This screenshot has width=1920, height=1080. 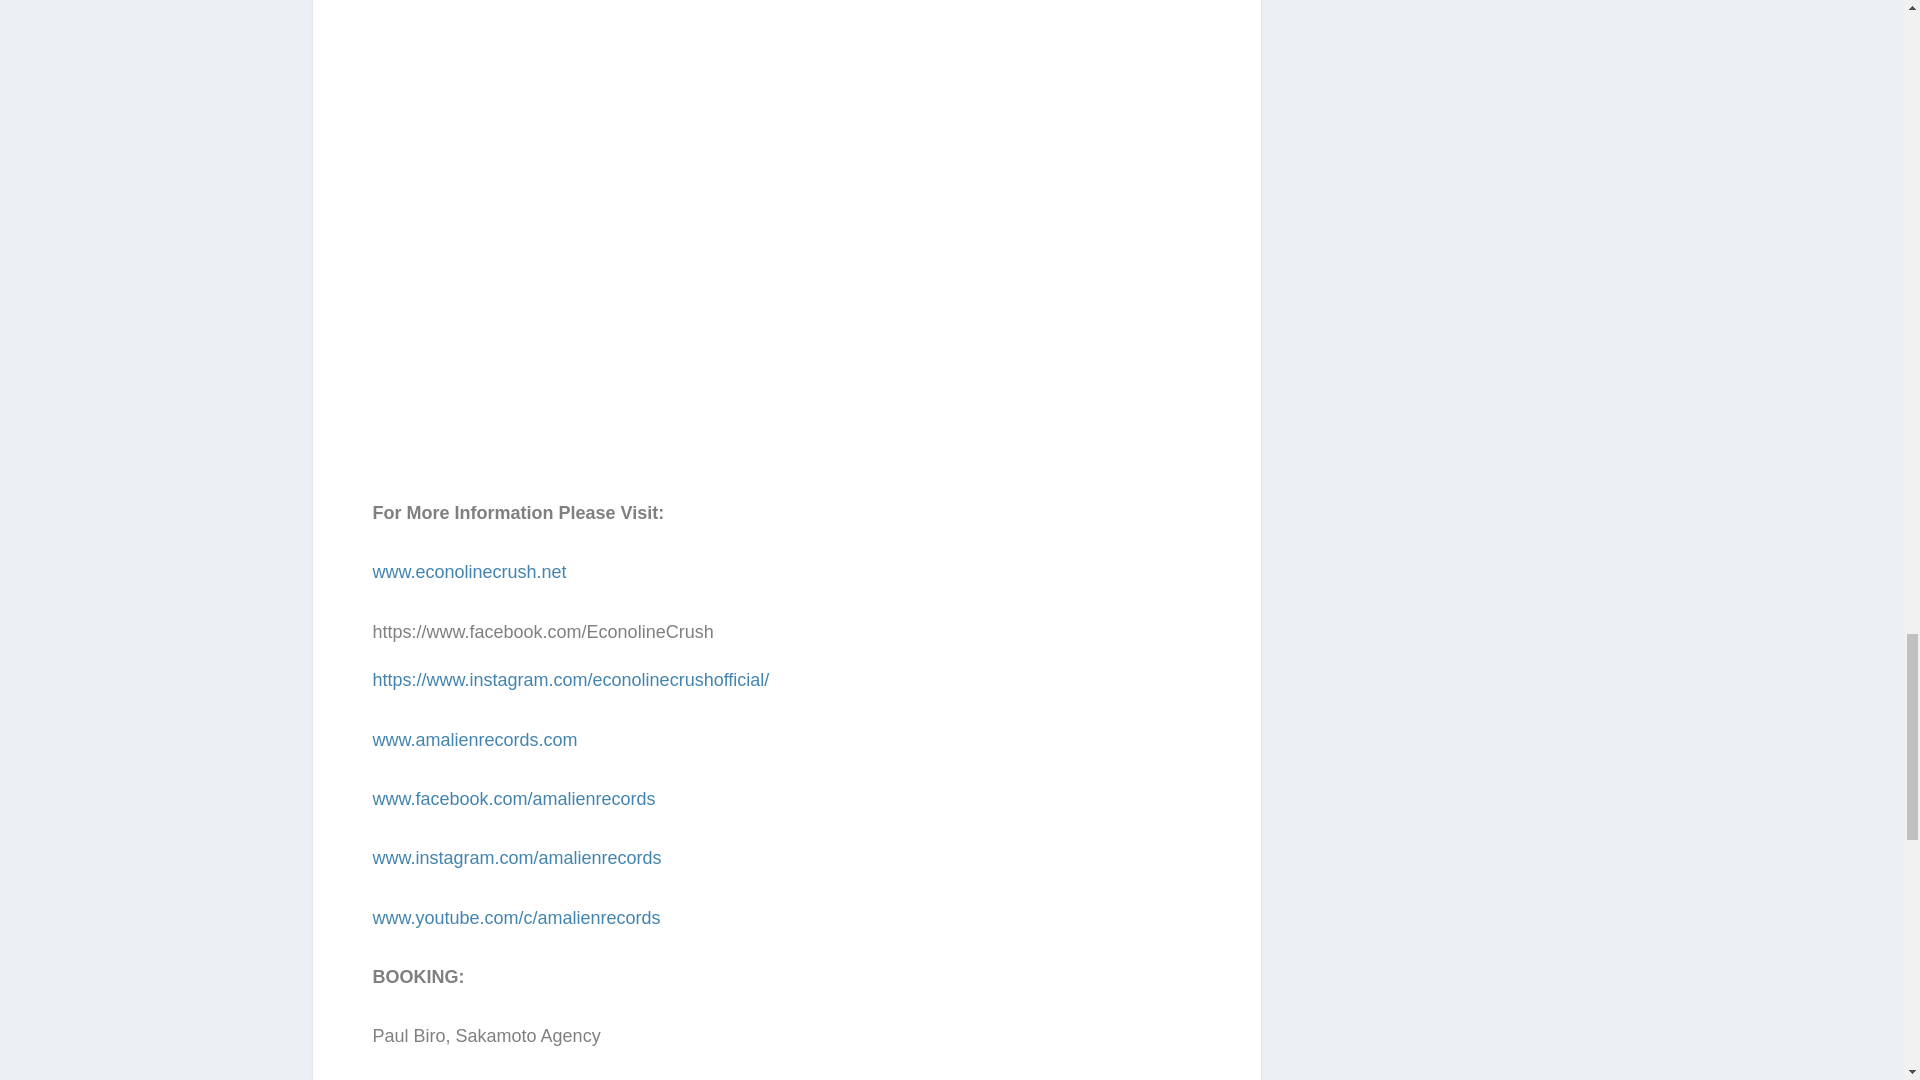 What do you see at coordinates (469, 572) in the screenshot?
I see `www.econolinecrush.net` at bounding box center [469, 572].